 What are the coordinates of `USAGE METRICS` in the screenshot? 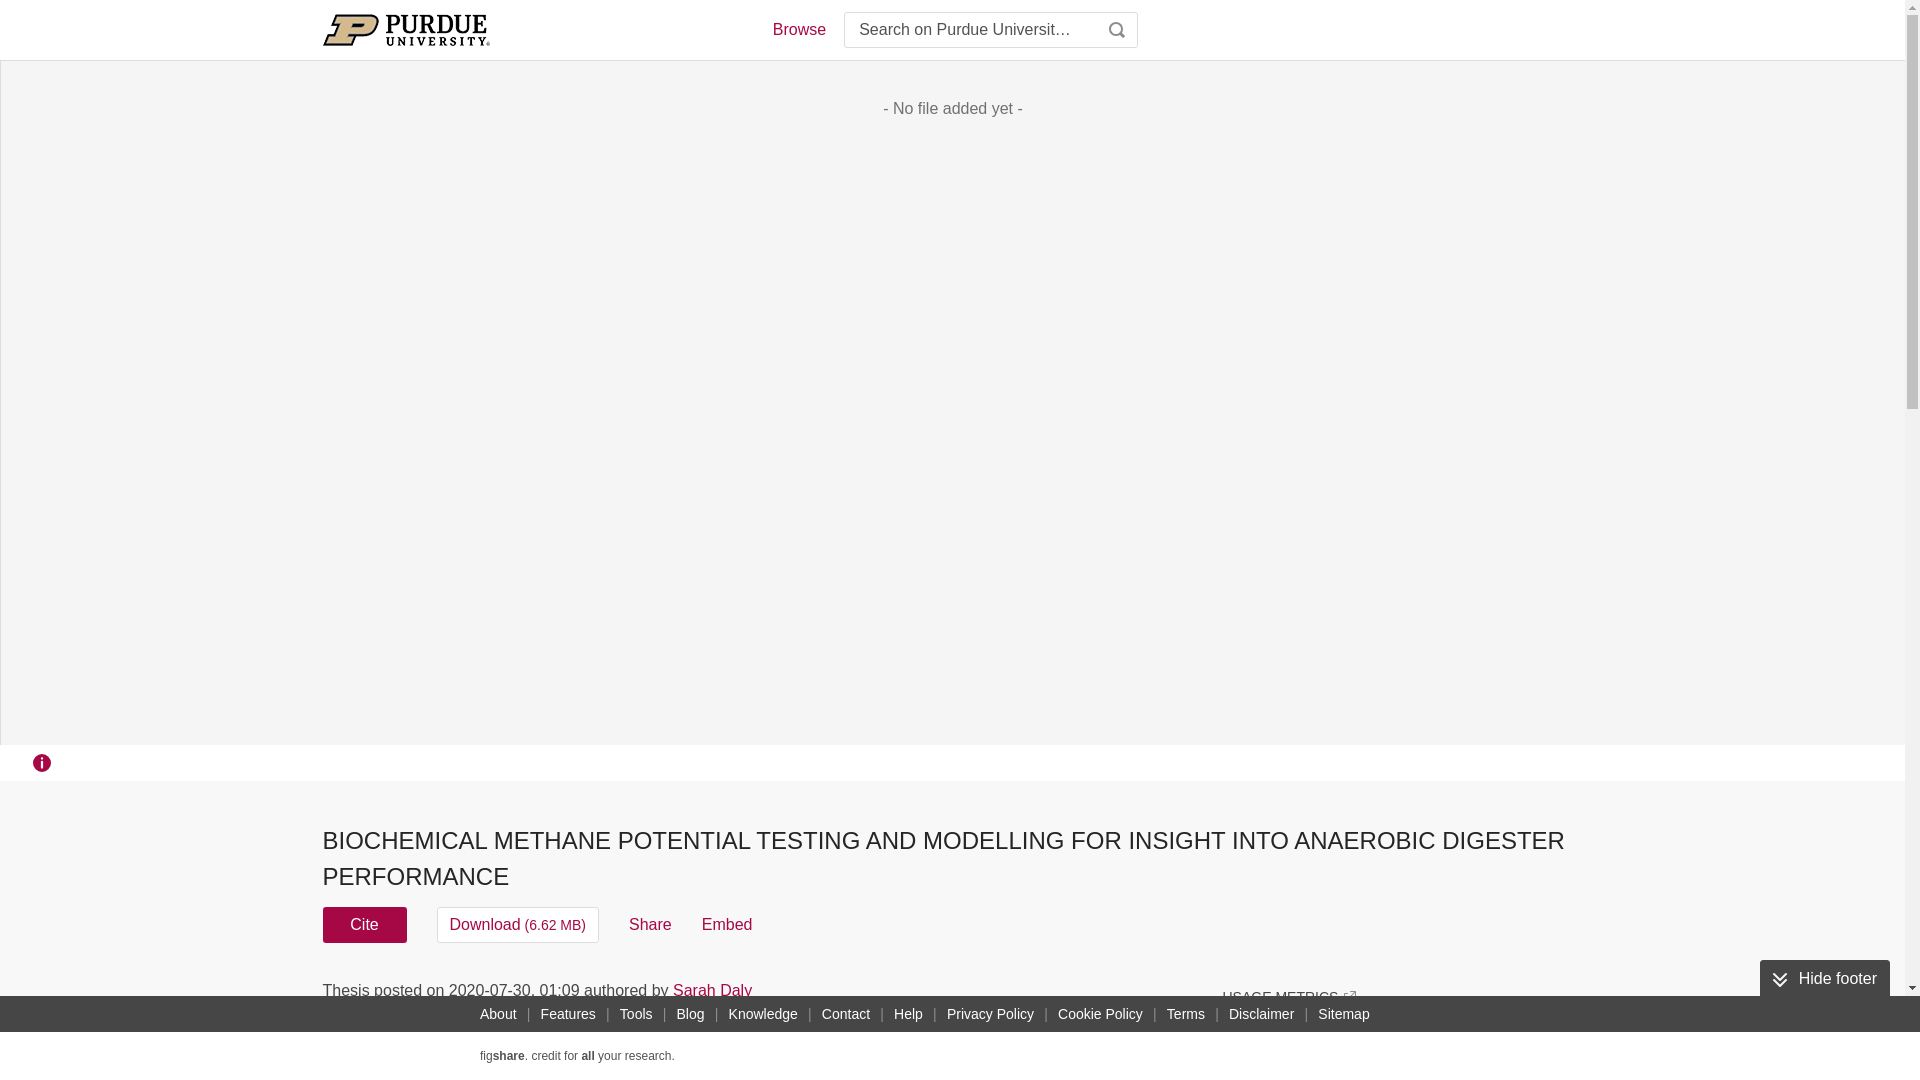 It's located at (1288, 996).